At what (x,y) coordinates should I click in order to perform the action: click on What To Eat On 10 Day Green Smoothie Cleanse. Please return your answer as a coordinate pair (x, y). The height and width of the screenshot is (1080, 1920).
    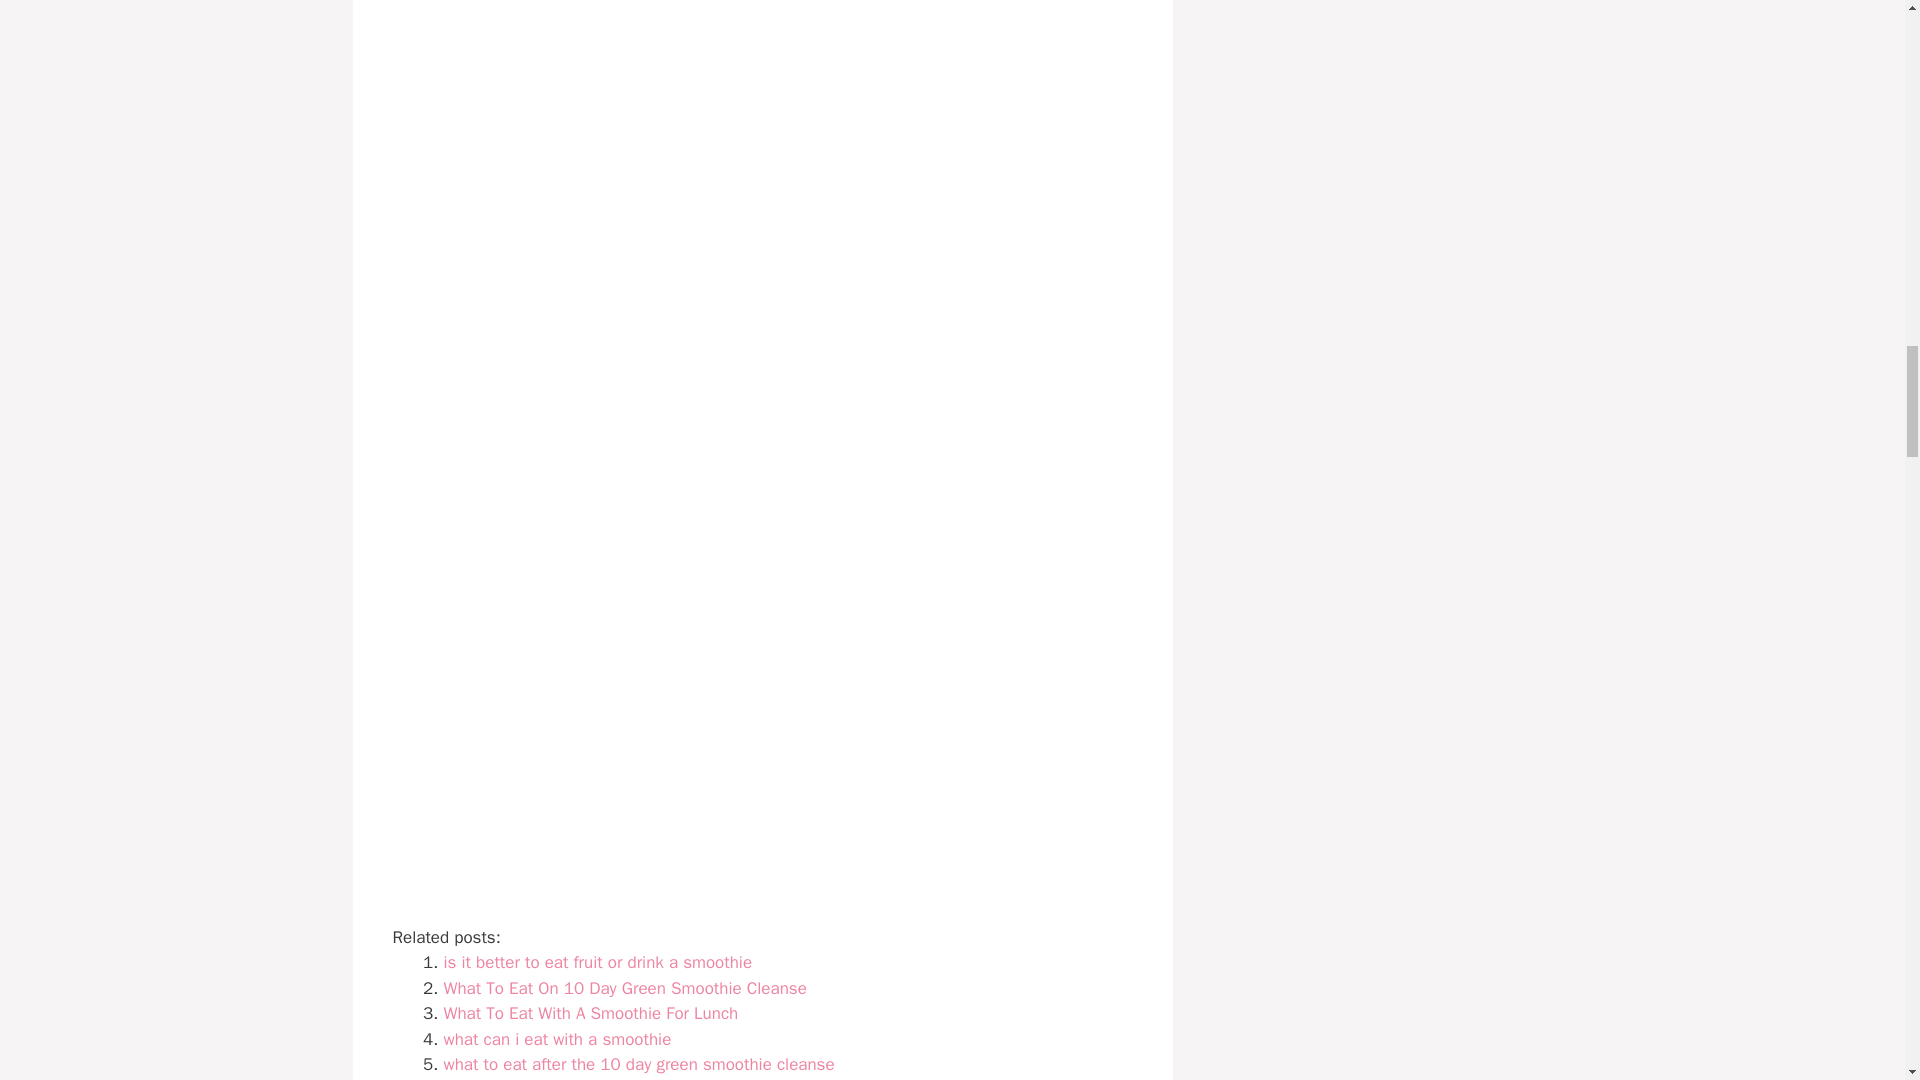
    Looking at the image, I should click on (624, 988).